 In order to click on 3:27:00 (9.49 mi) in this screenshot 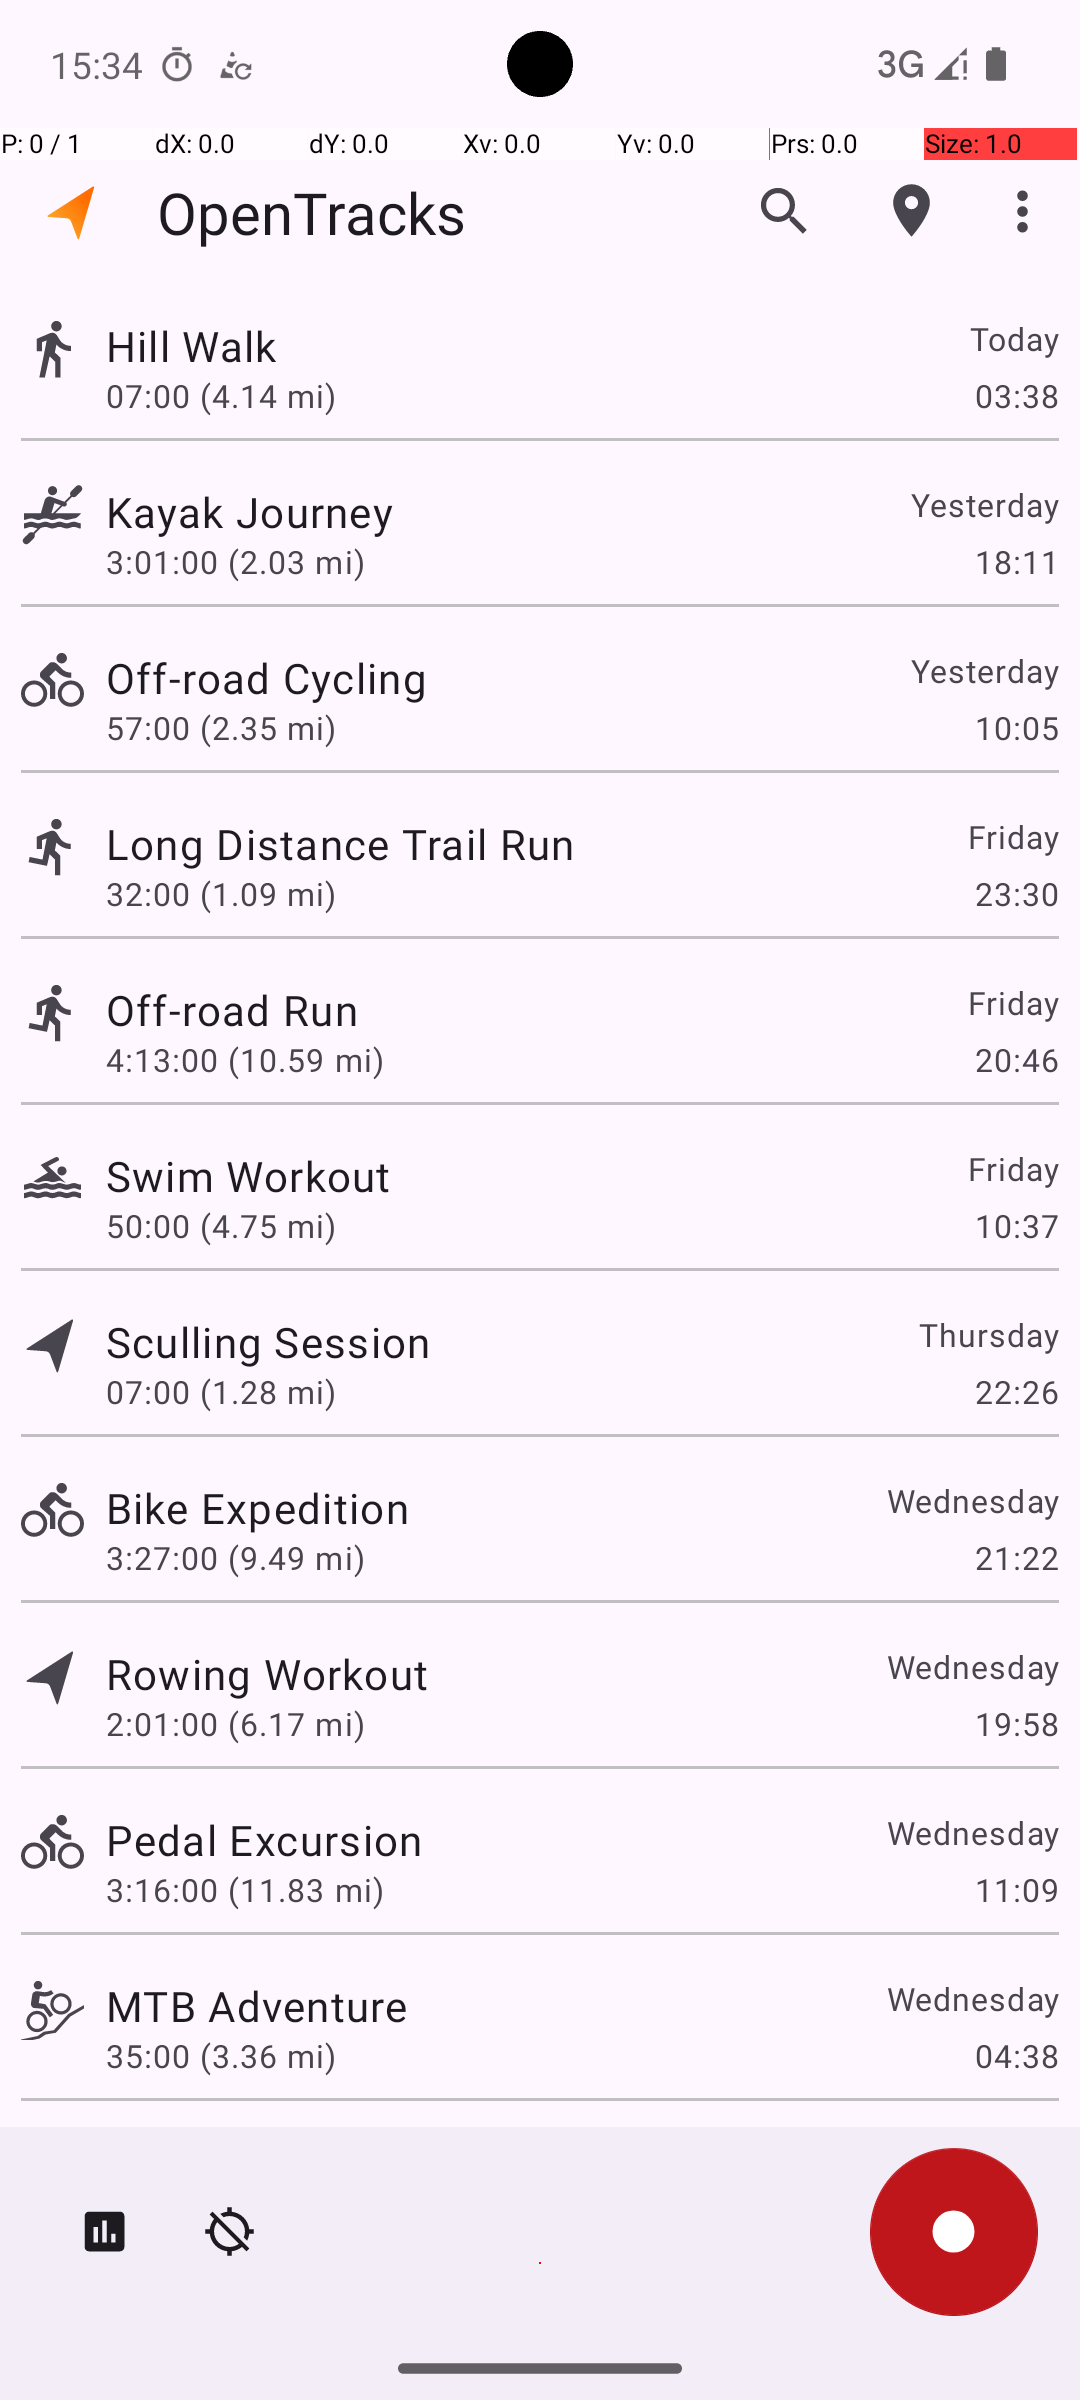, I will do `click(236, 1558)`.